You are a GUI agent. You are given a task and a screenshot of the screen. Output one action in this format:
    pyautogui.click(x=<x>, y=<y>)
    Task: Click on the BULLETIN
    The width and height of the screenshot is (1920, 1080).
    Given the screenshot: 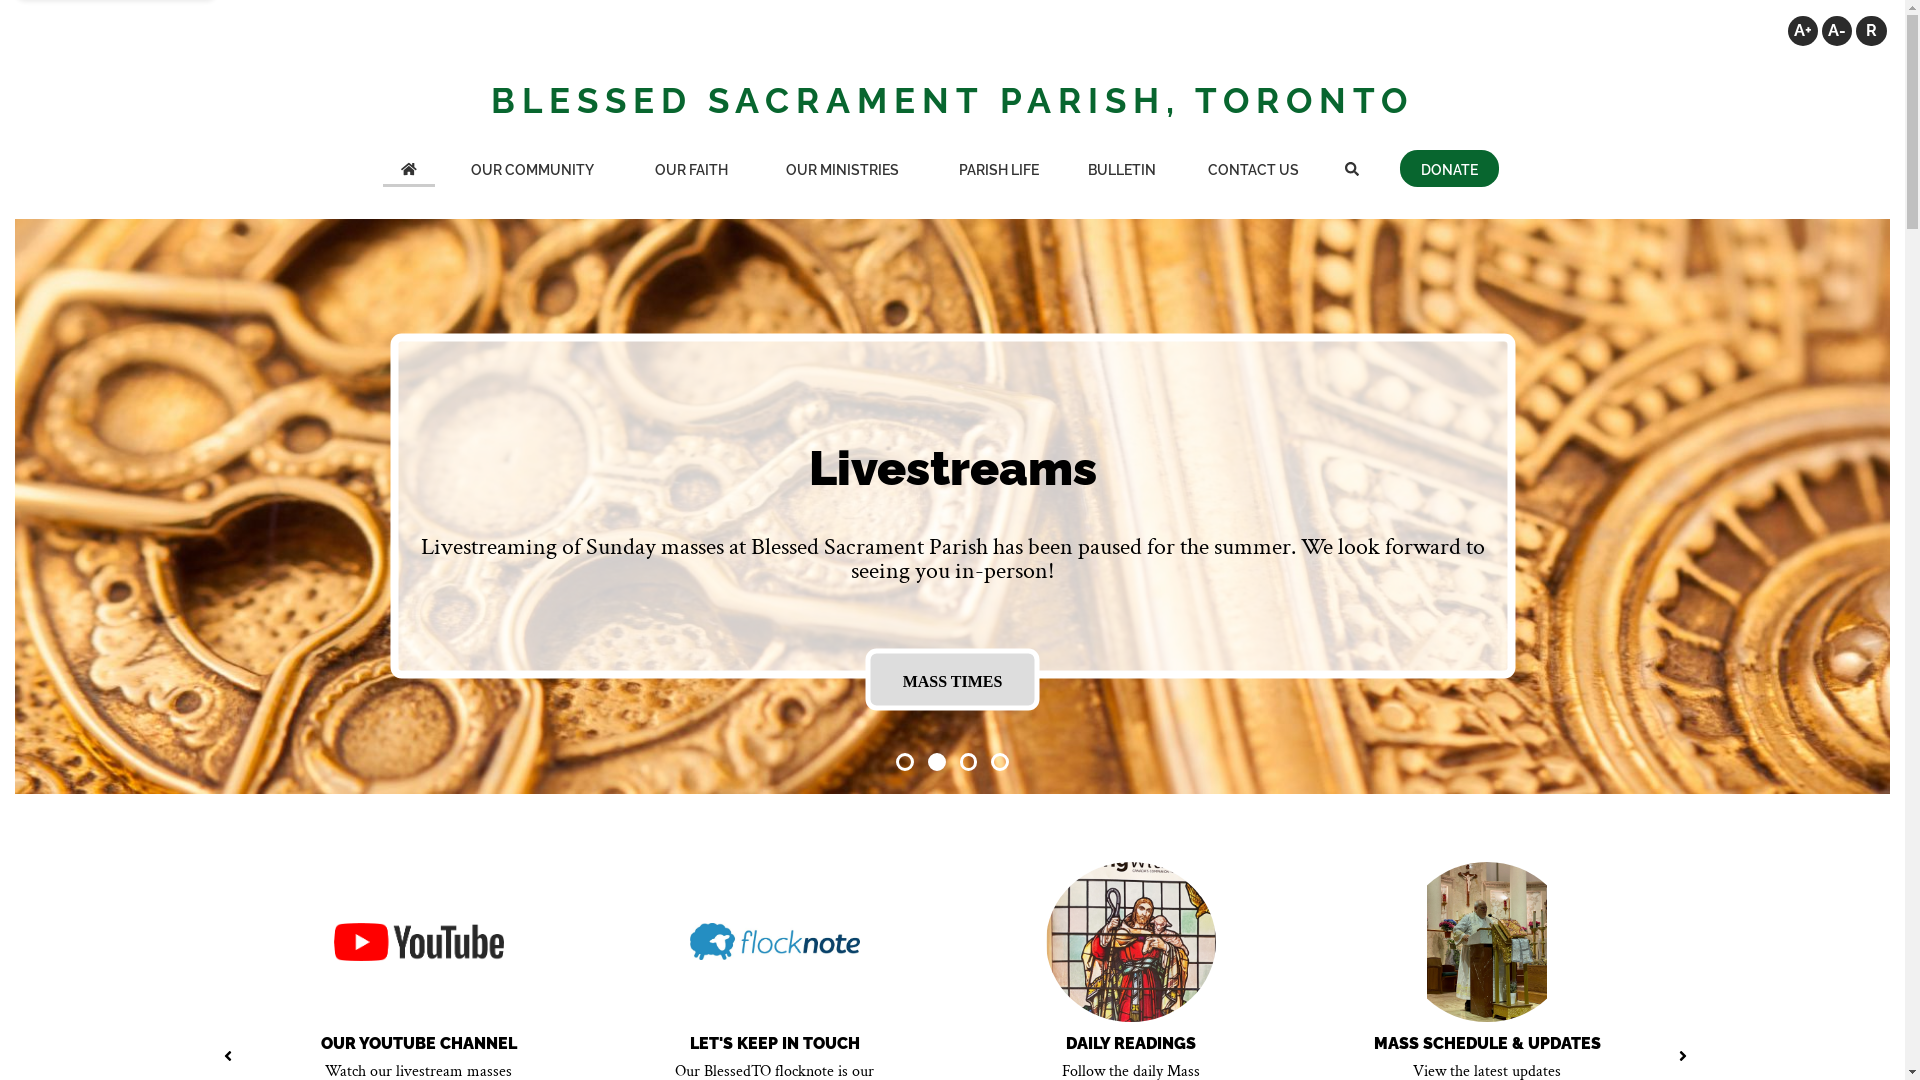 What is the action you would take?
    pyautogui.click(x=1122, y=170)
    